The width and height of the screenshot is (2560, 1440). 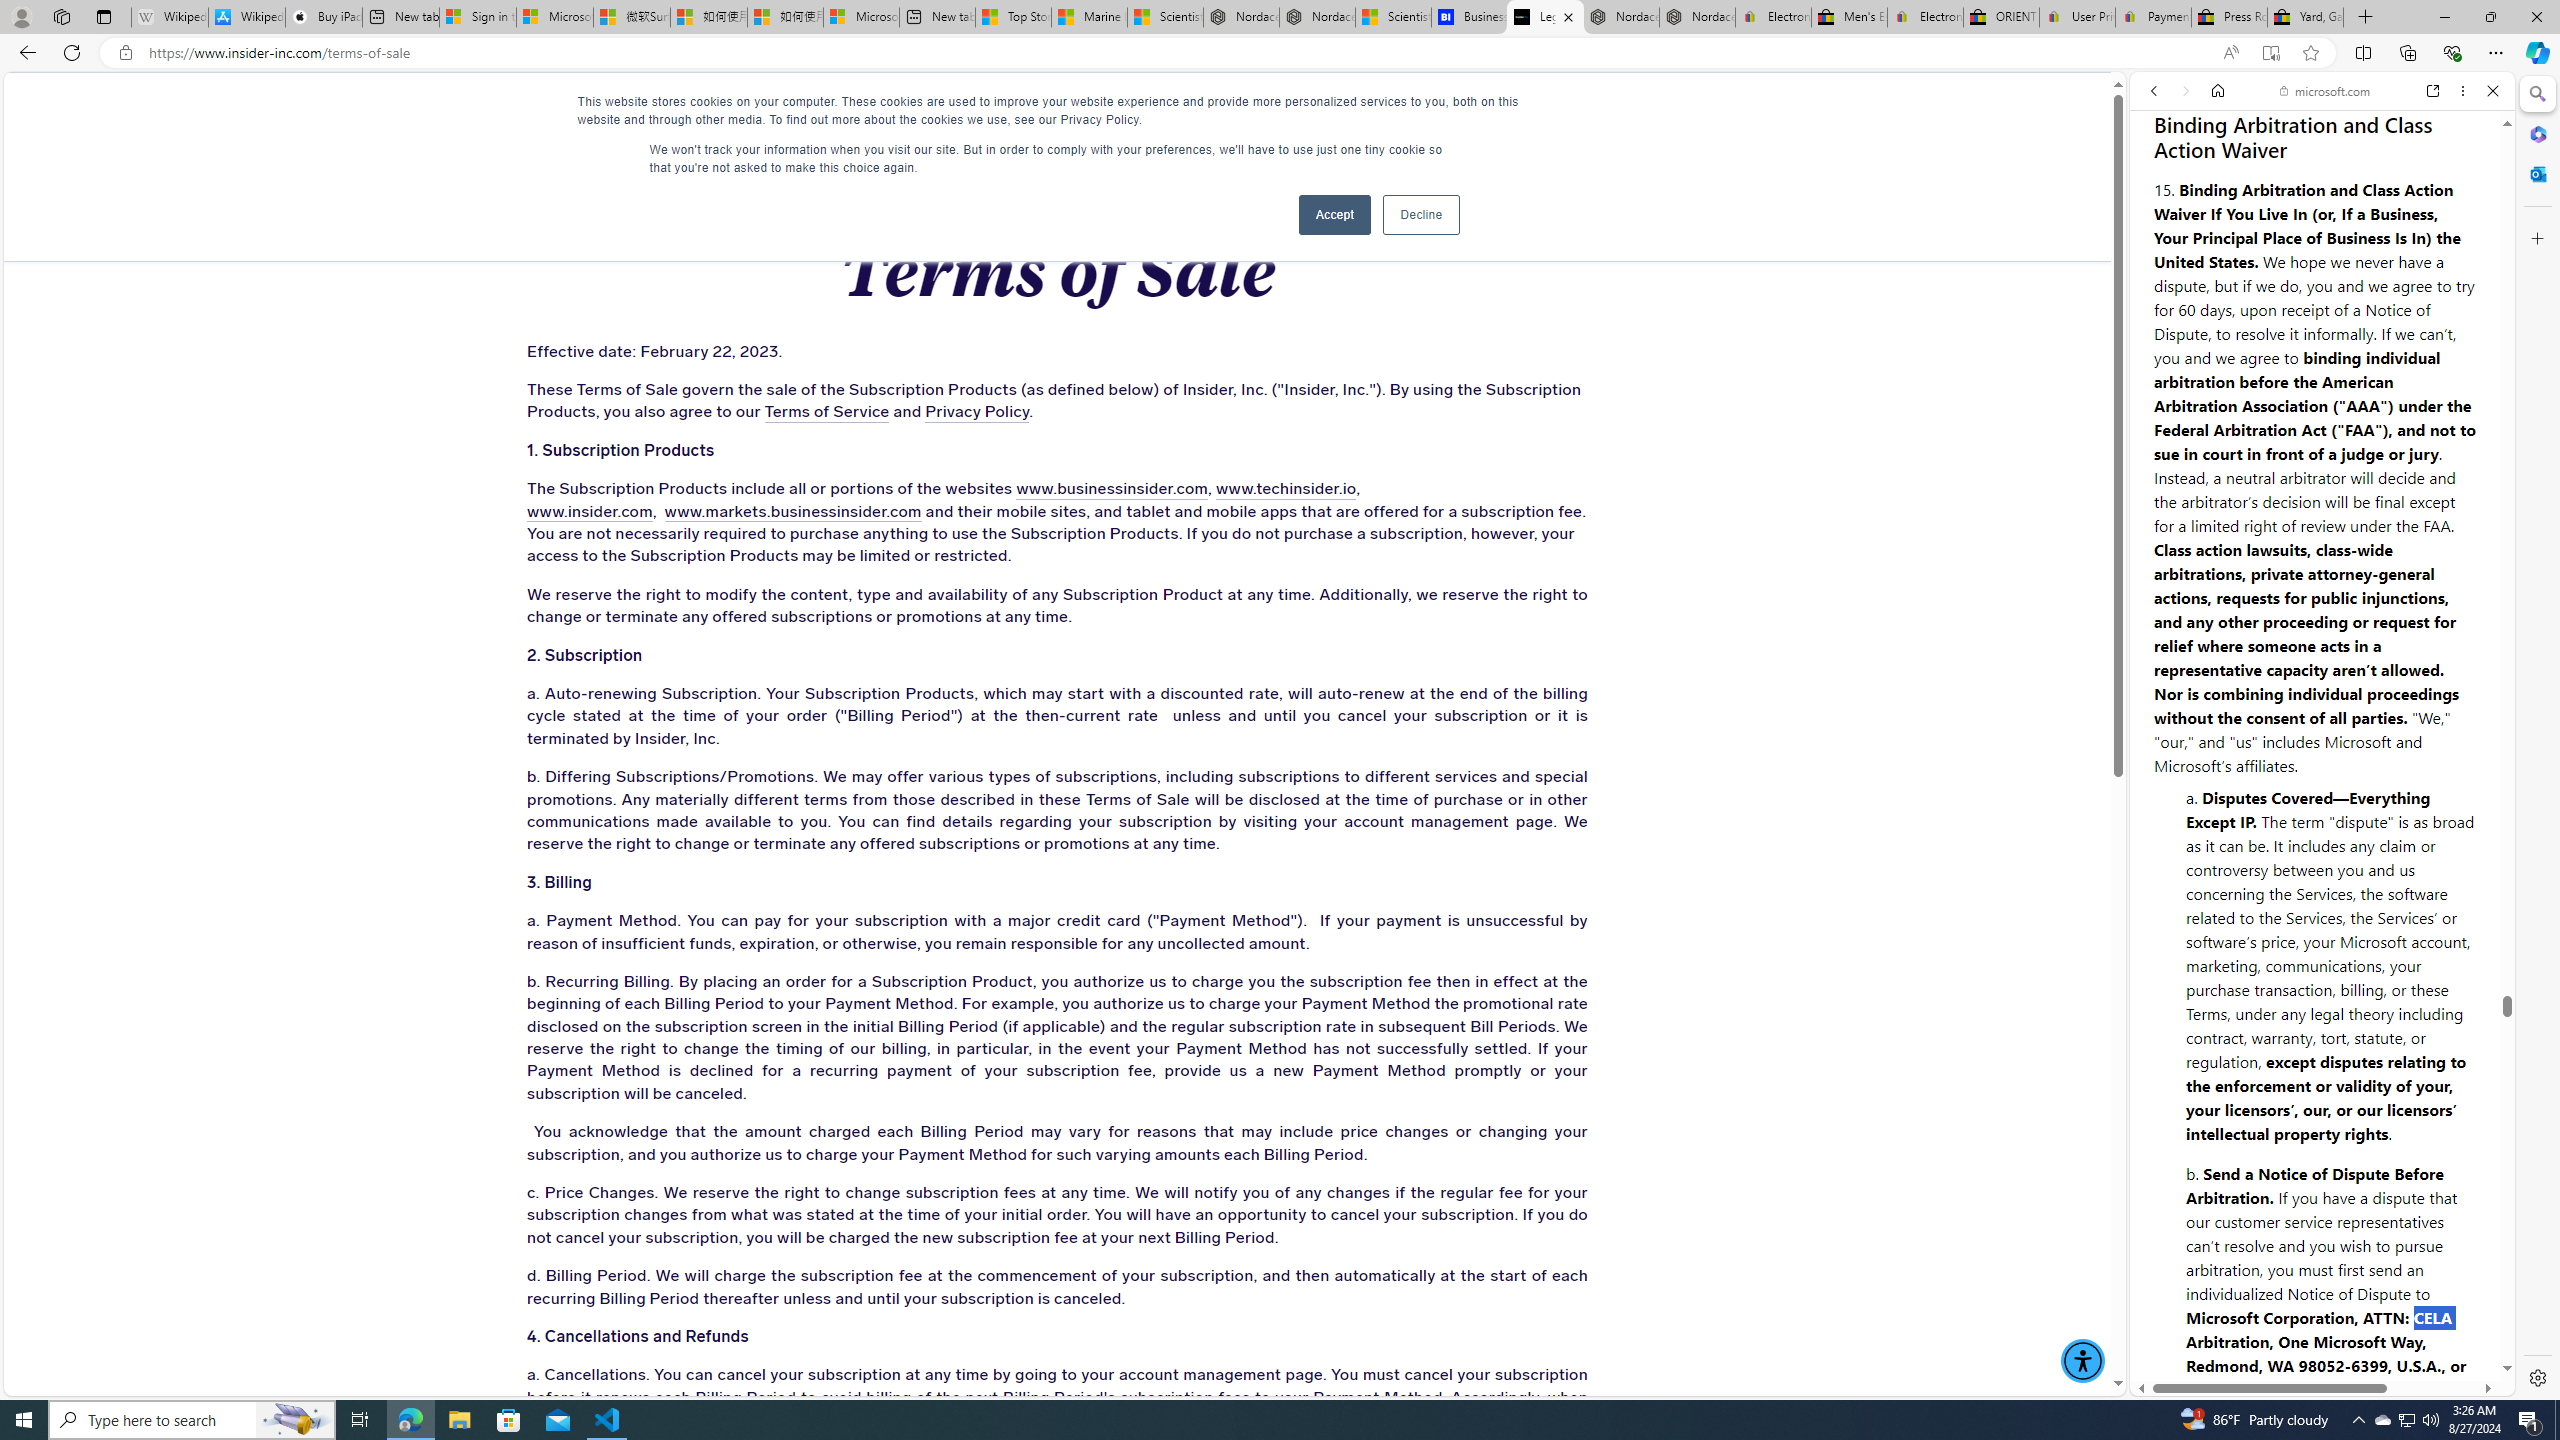 What do you see at coordinates (2152, 17) in the screenshot?
I see `Payments Terms of Use | eBay.com` at bounding box center [2152, 17].